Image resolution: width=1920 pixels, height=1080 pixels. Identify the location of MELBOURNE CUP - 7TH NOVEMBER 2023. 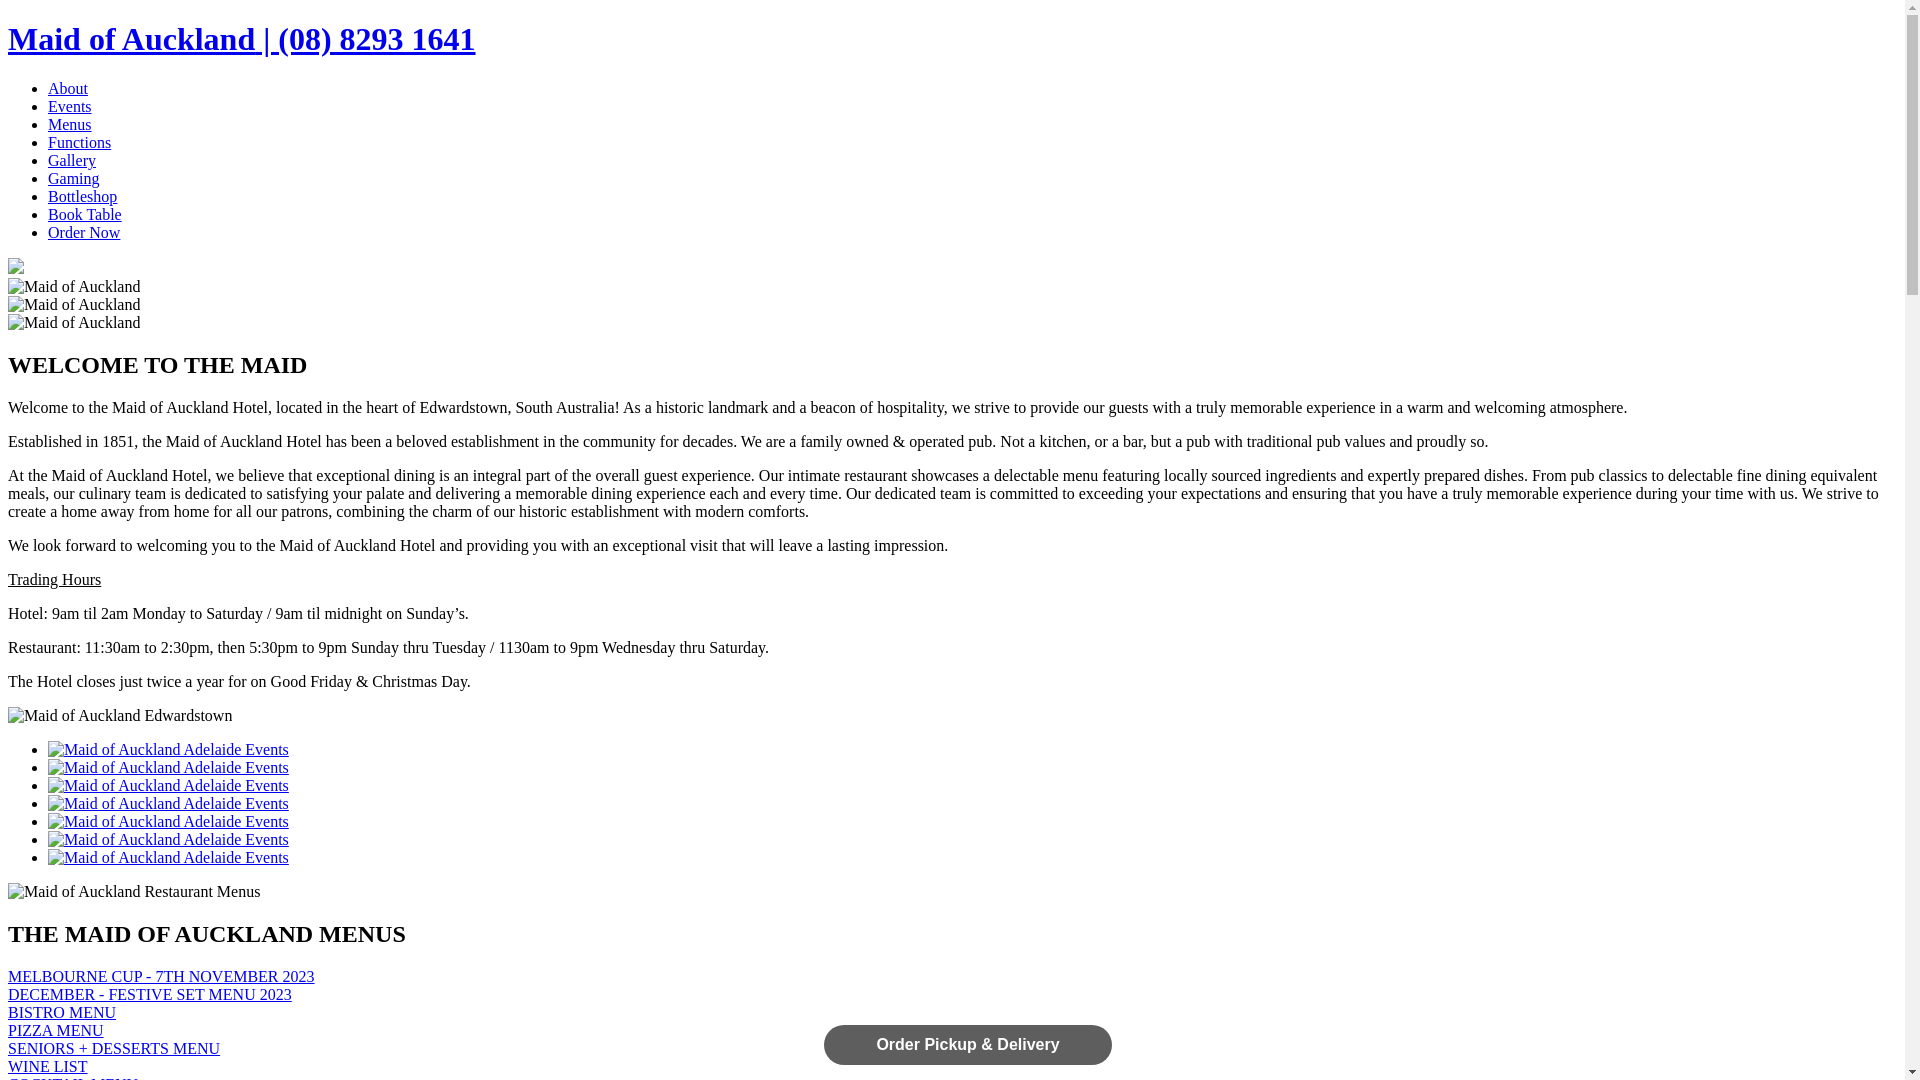
(952, 977).